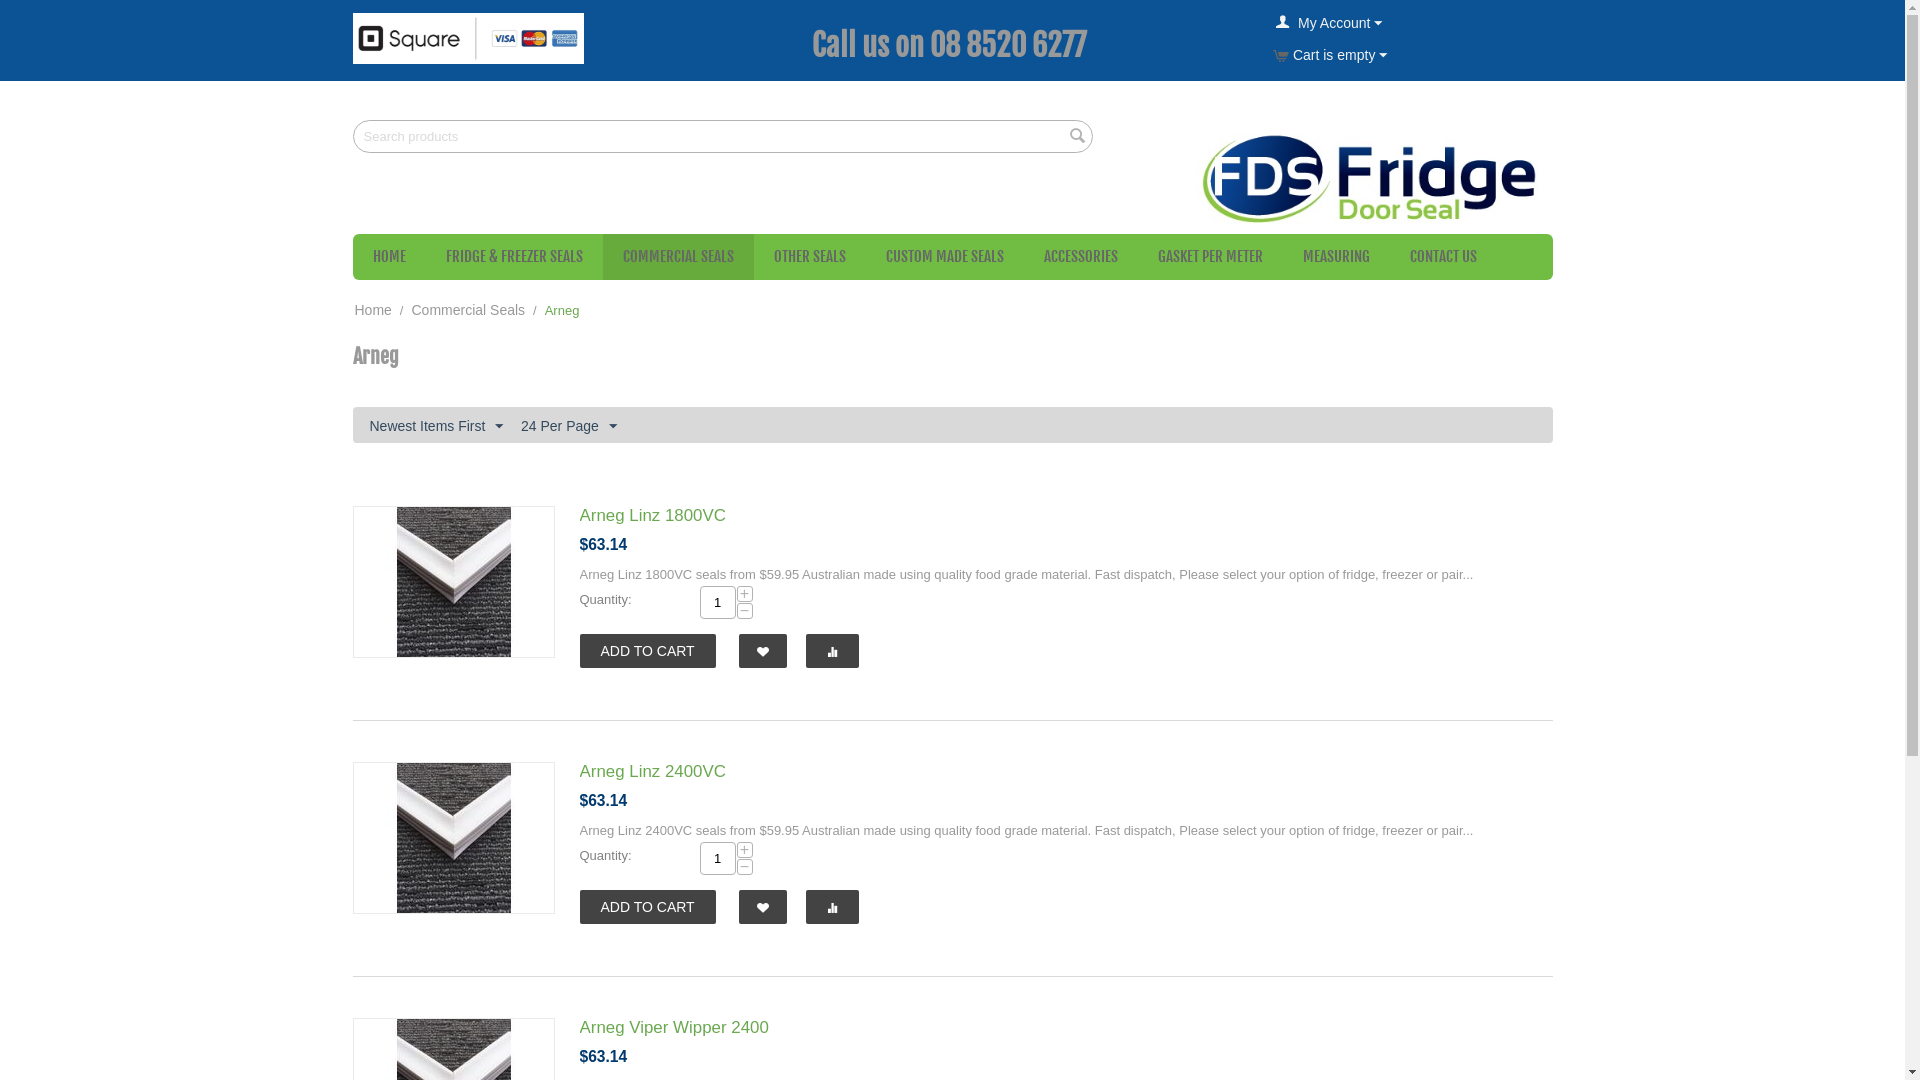  What do you see at coordinates (744, 850) in the screenshot?
I see `+` at bounding box center [744, 850].